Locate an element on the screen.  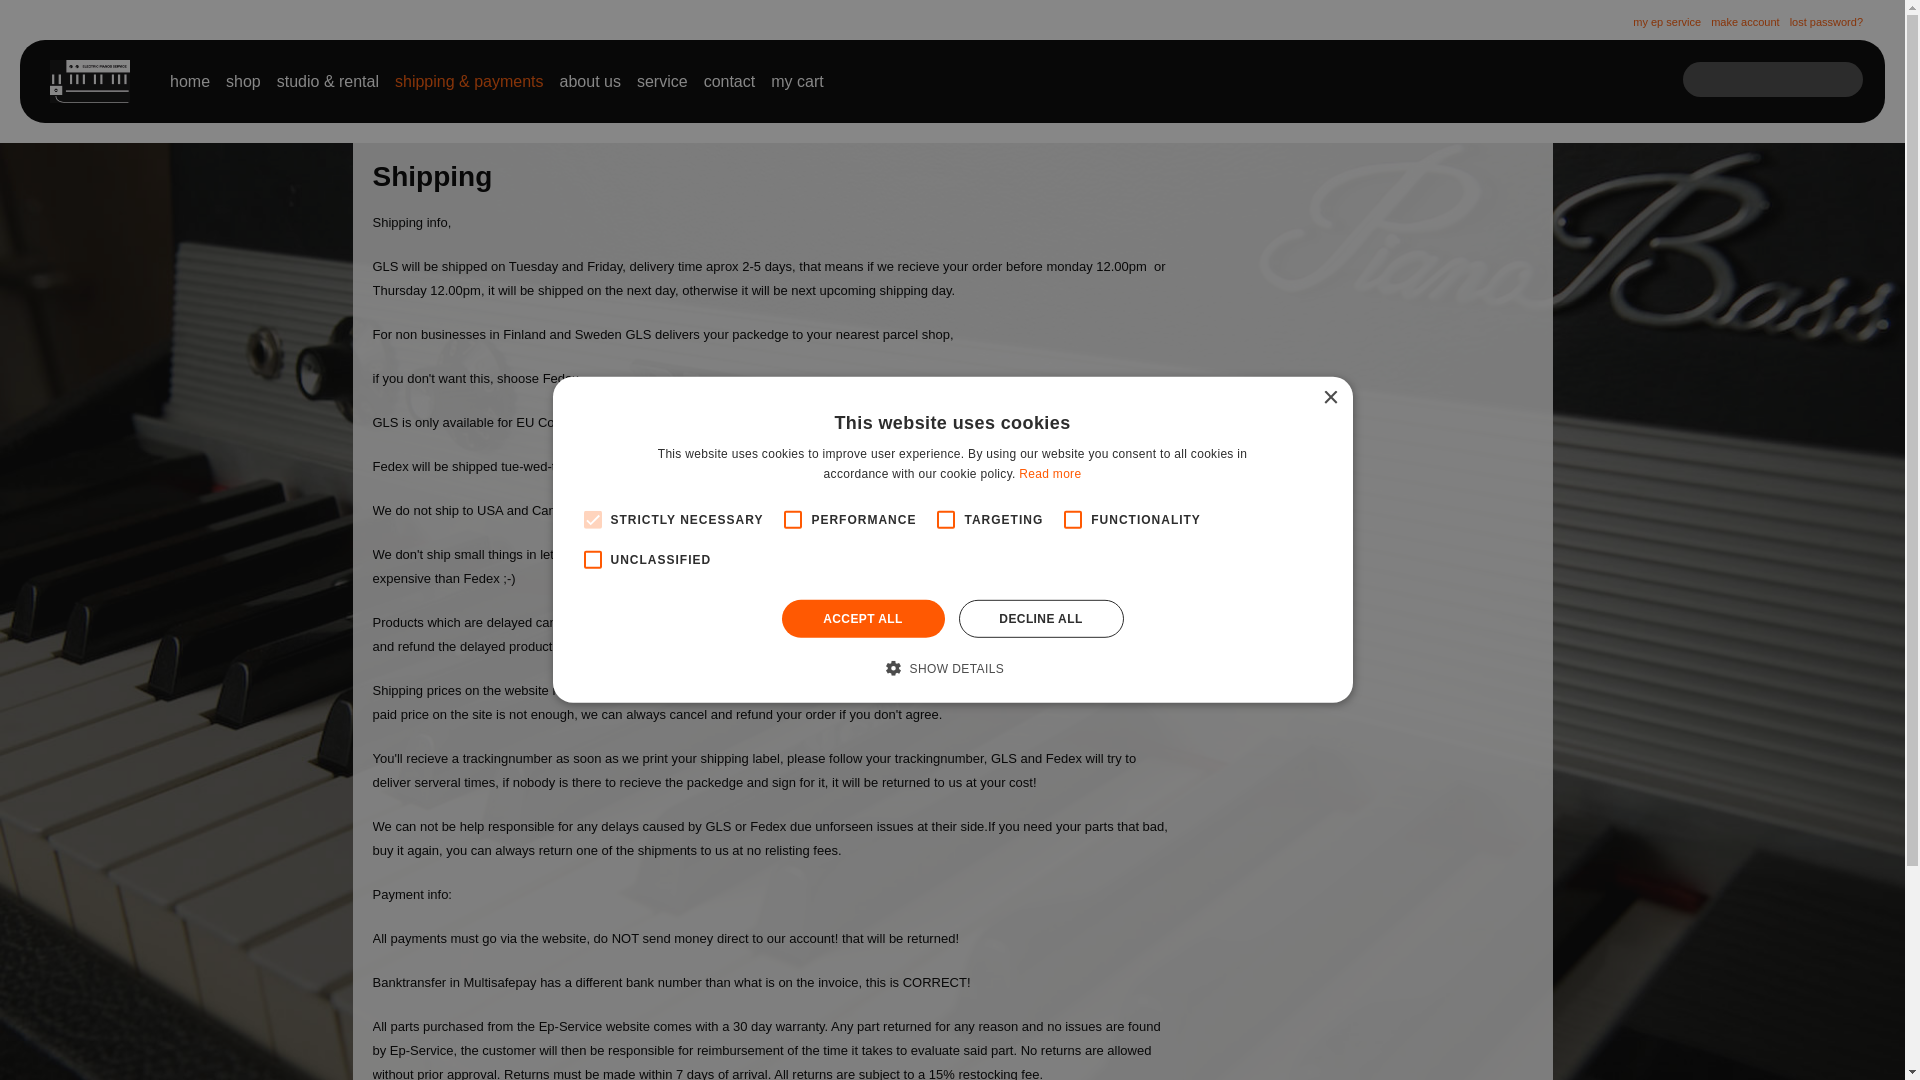
EP Service is located at coordinates (90, 81).